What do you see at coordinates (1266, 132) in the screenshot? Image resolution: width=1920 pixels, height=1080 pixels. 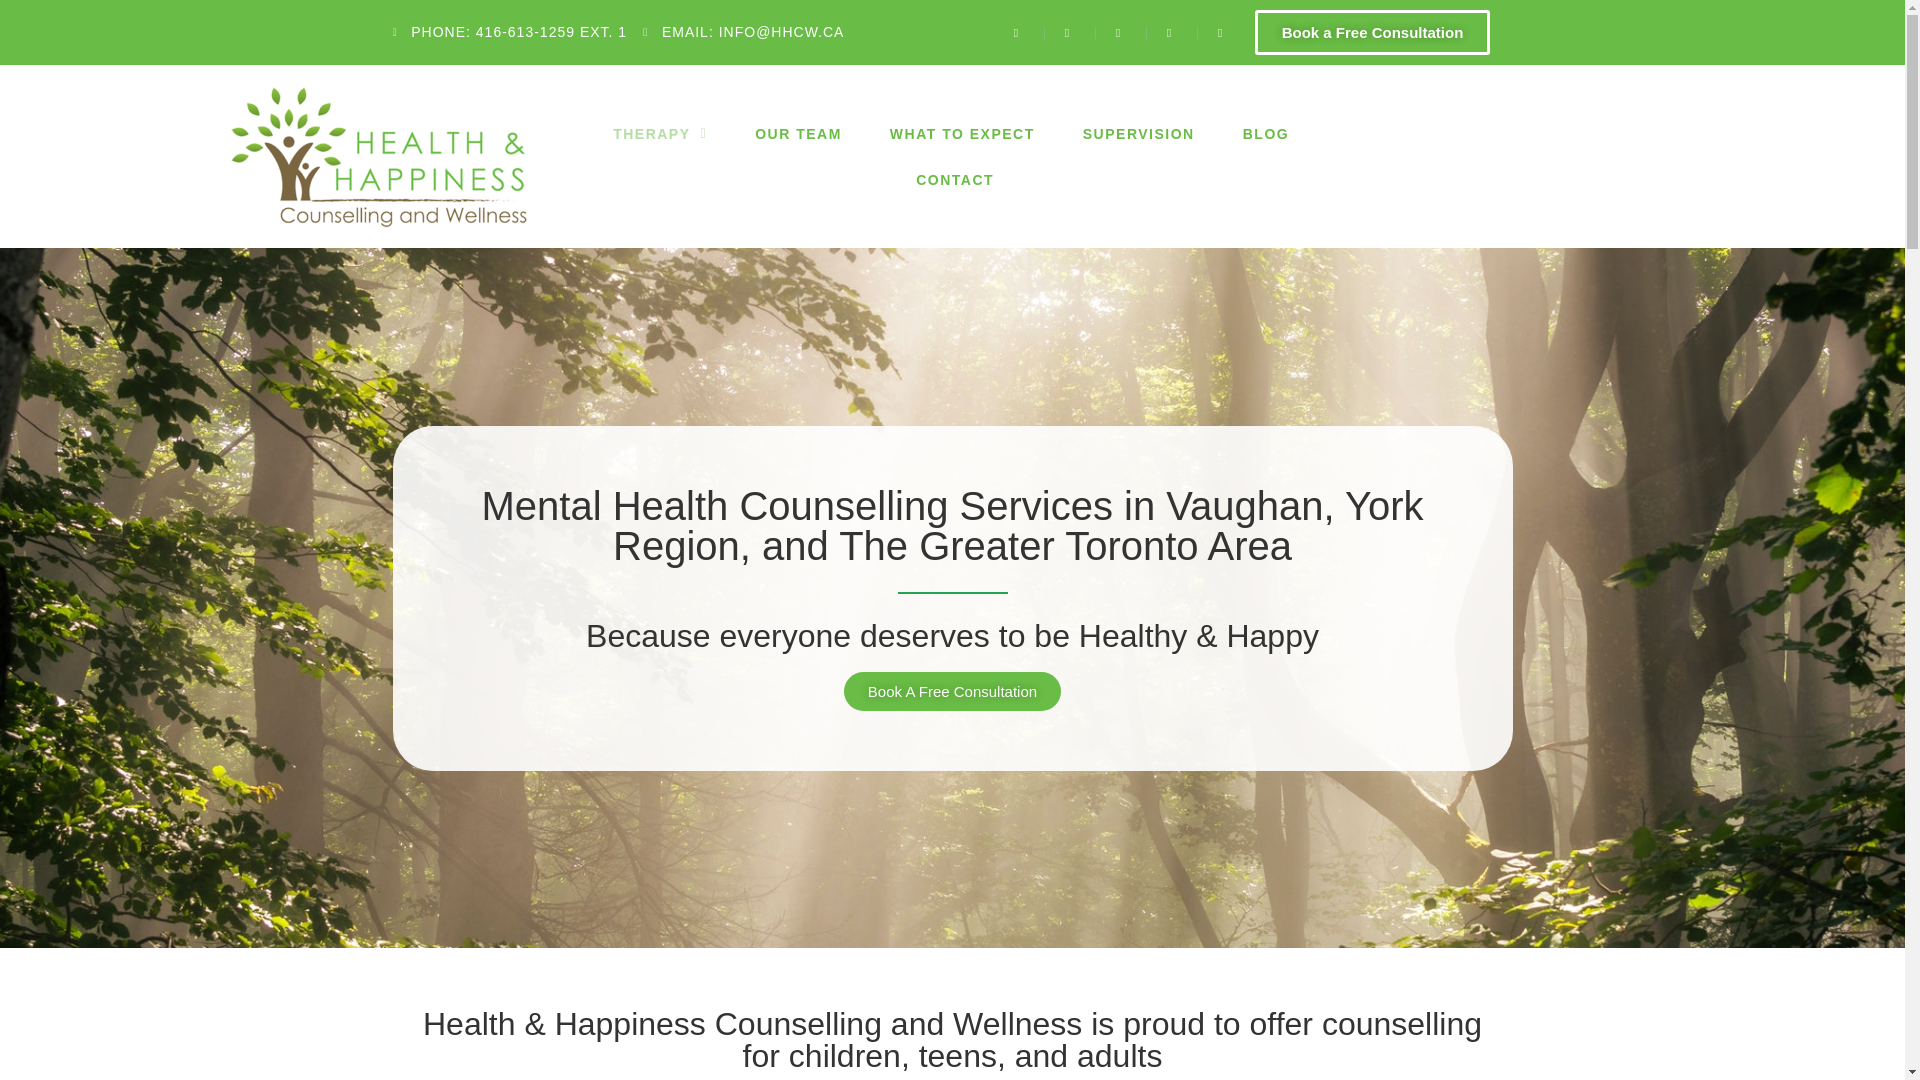 I see `BLOG` at bounding box center [1266, 132].